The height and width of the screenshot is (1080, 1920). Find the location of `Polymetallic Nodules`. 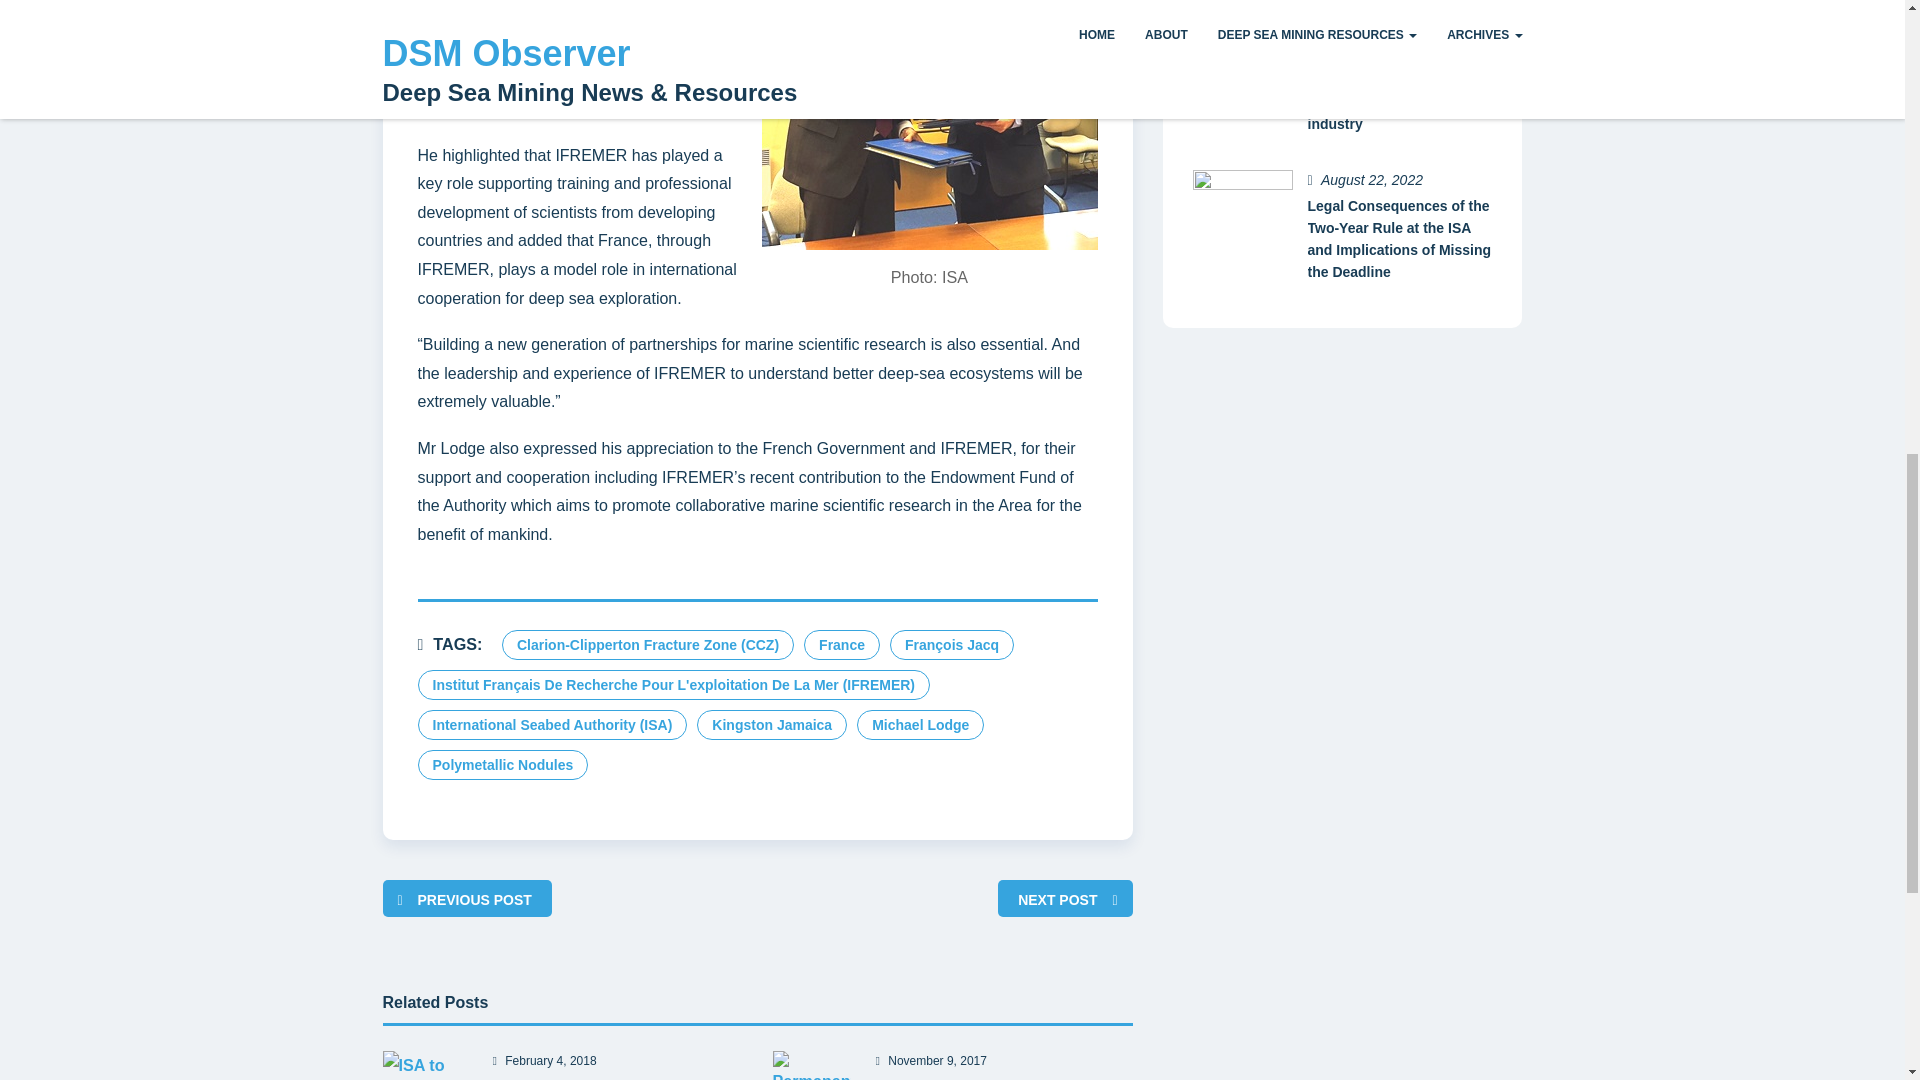

Polymetallic Nodules is located at coordinates (504, 764).